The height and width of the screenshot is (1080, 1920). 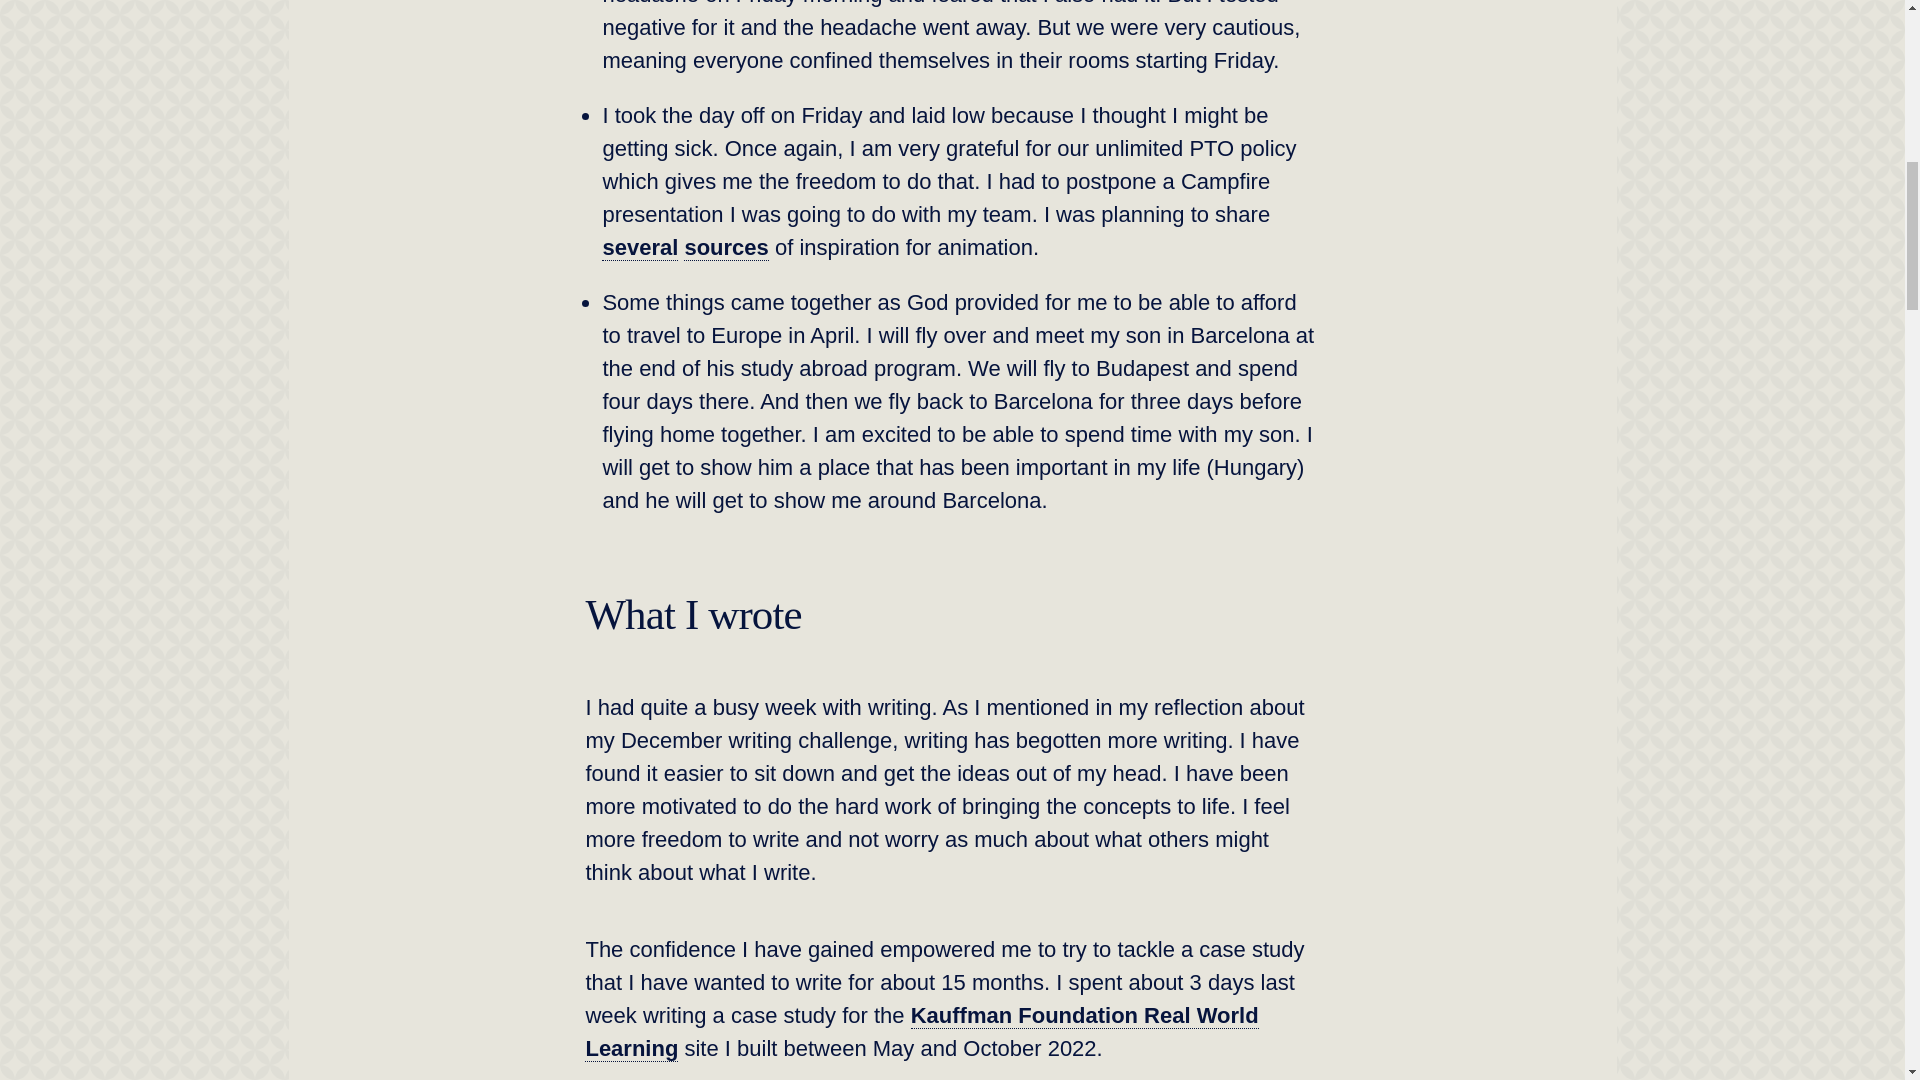 What do you see at coordinates (921, 1032) in the screenshot?
I see `Kauffman Foundation Real World Learning` at bounding box center [921, 1032].